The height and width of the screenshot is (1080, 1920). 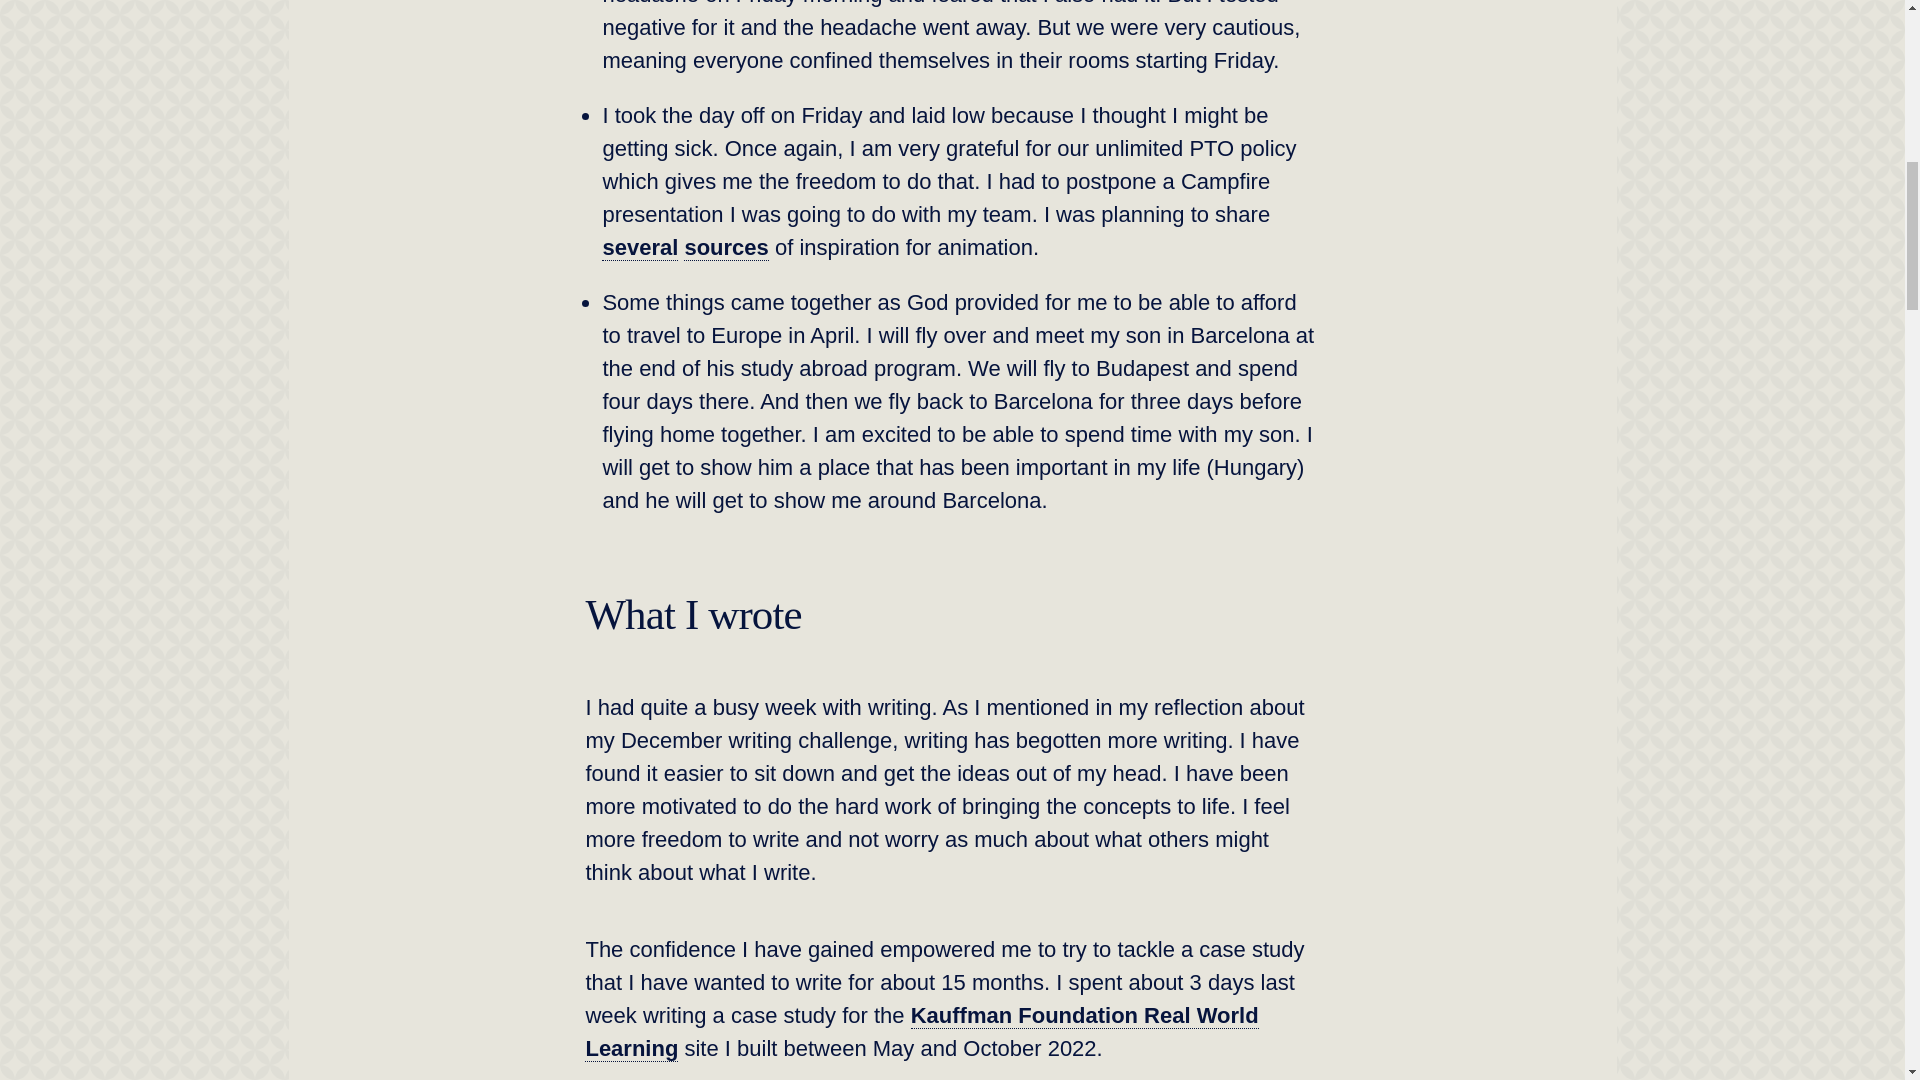 What do you see at coordinates (921, 1032) in the screenshot?
I see `Kauffman Foundation Real World Learning` at bounding box center [921, 1032].